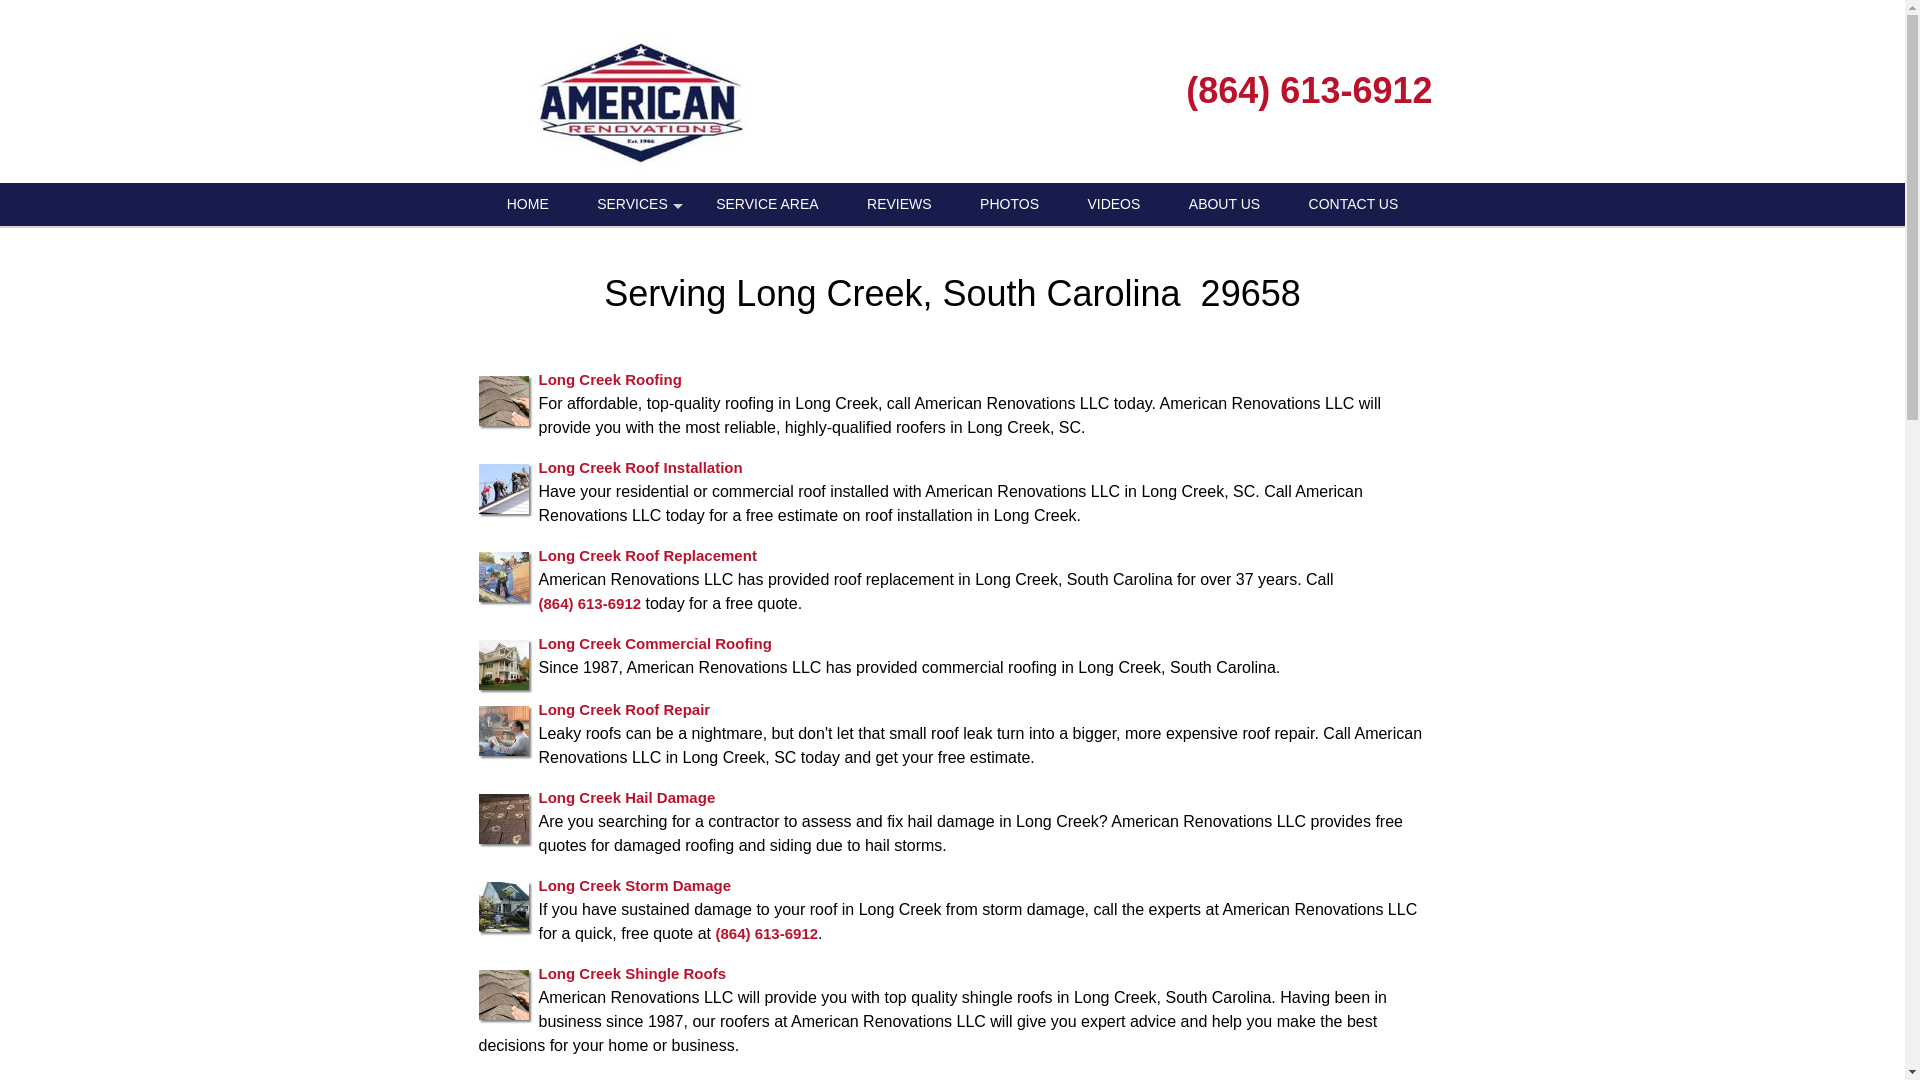  I want to click on Long Creek Roof Replacement, so click(646, 554).